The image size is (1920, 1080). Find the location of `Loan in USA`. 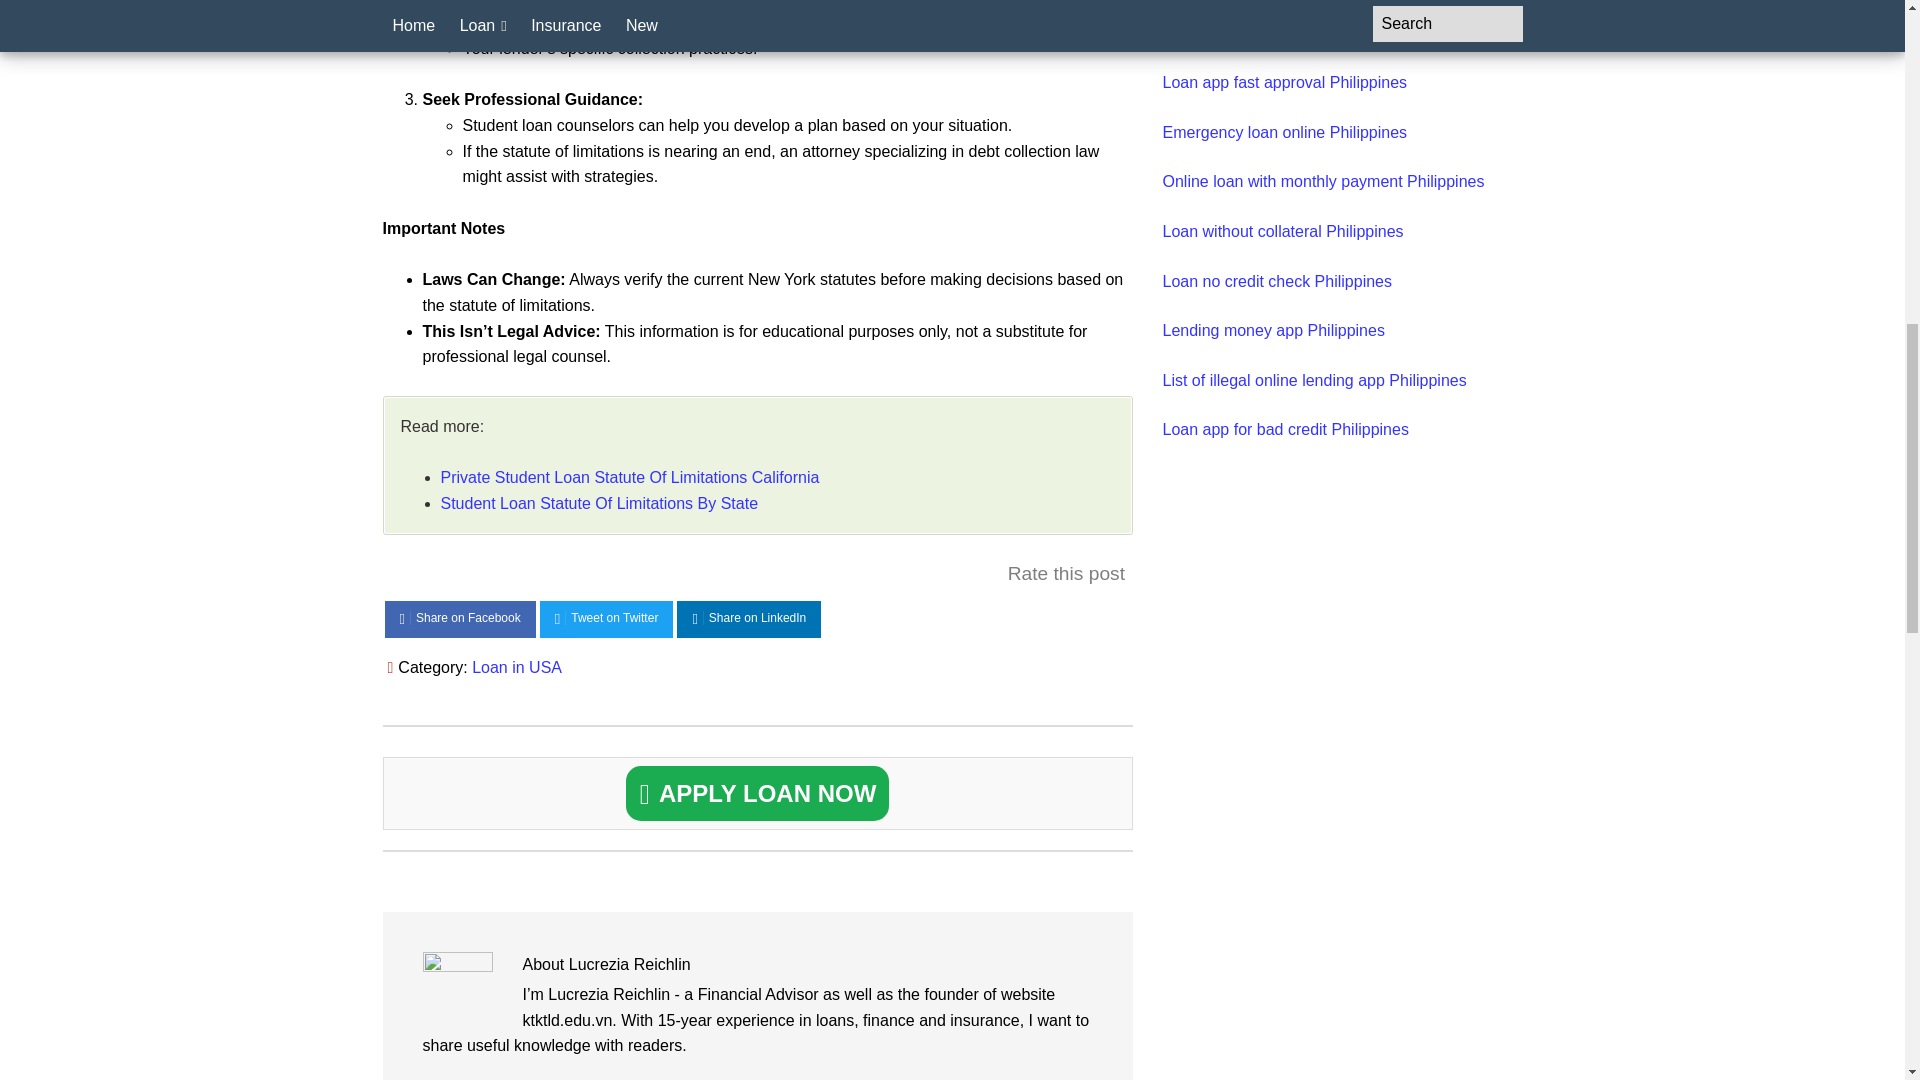

Loan in USA is located at coordinates (517, 667).